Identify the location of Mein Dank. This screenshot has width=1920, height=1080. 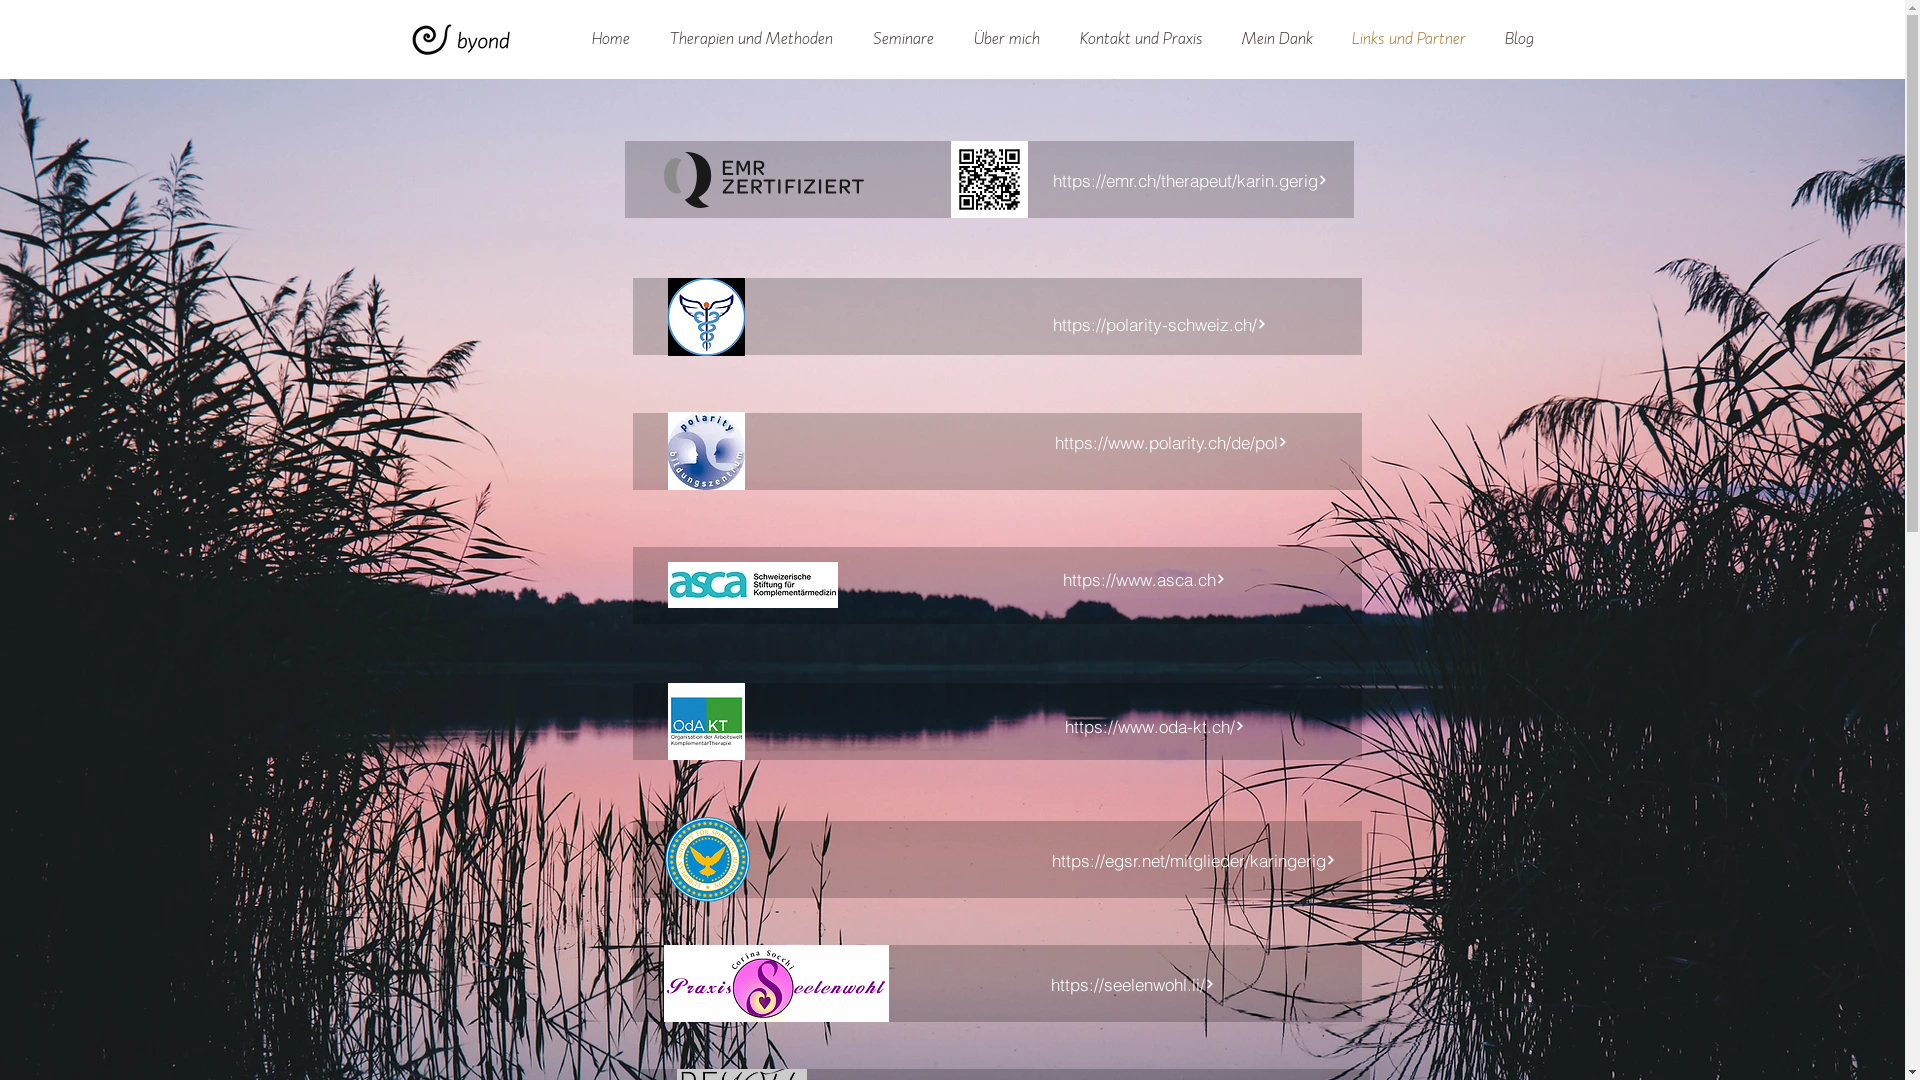
(1277, 40).